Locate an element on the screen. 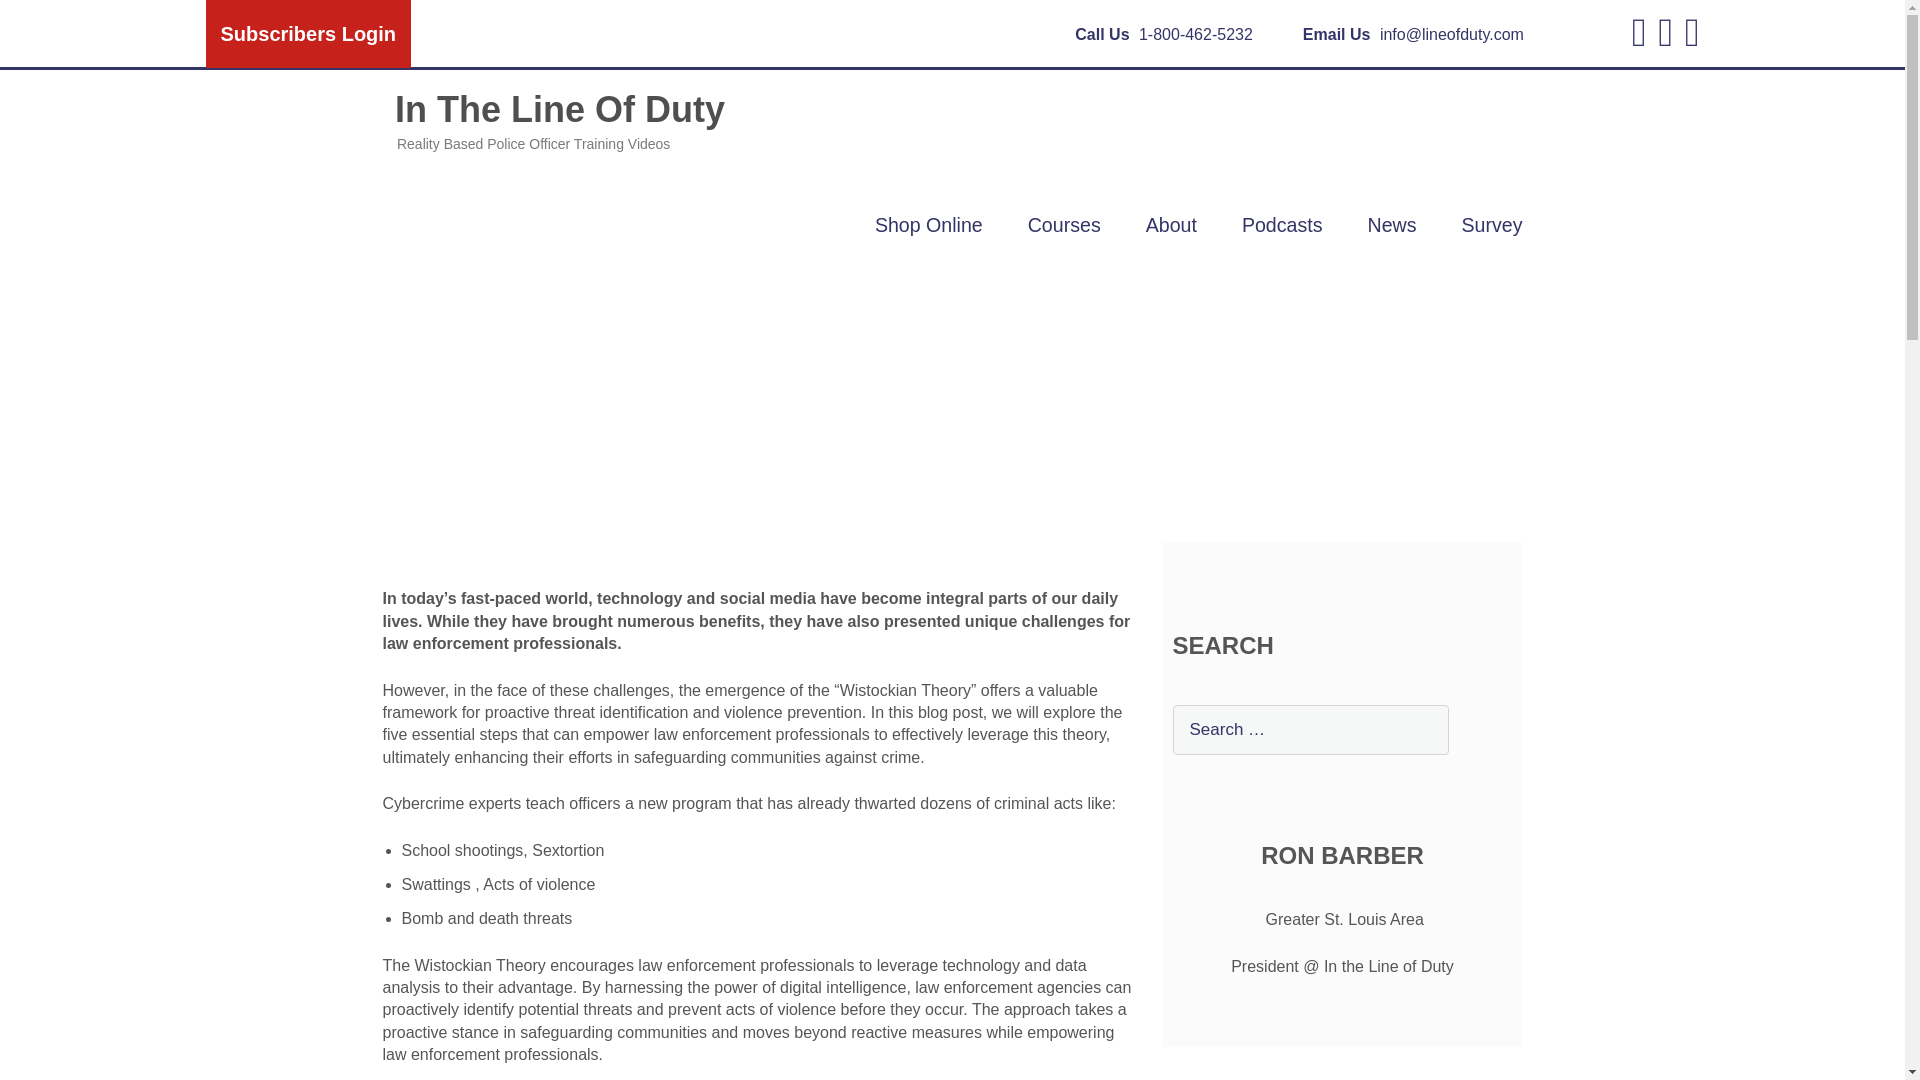 This screenshot has width=1920, height=1080. News is located at coordinates (1392, 224).